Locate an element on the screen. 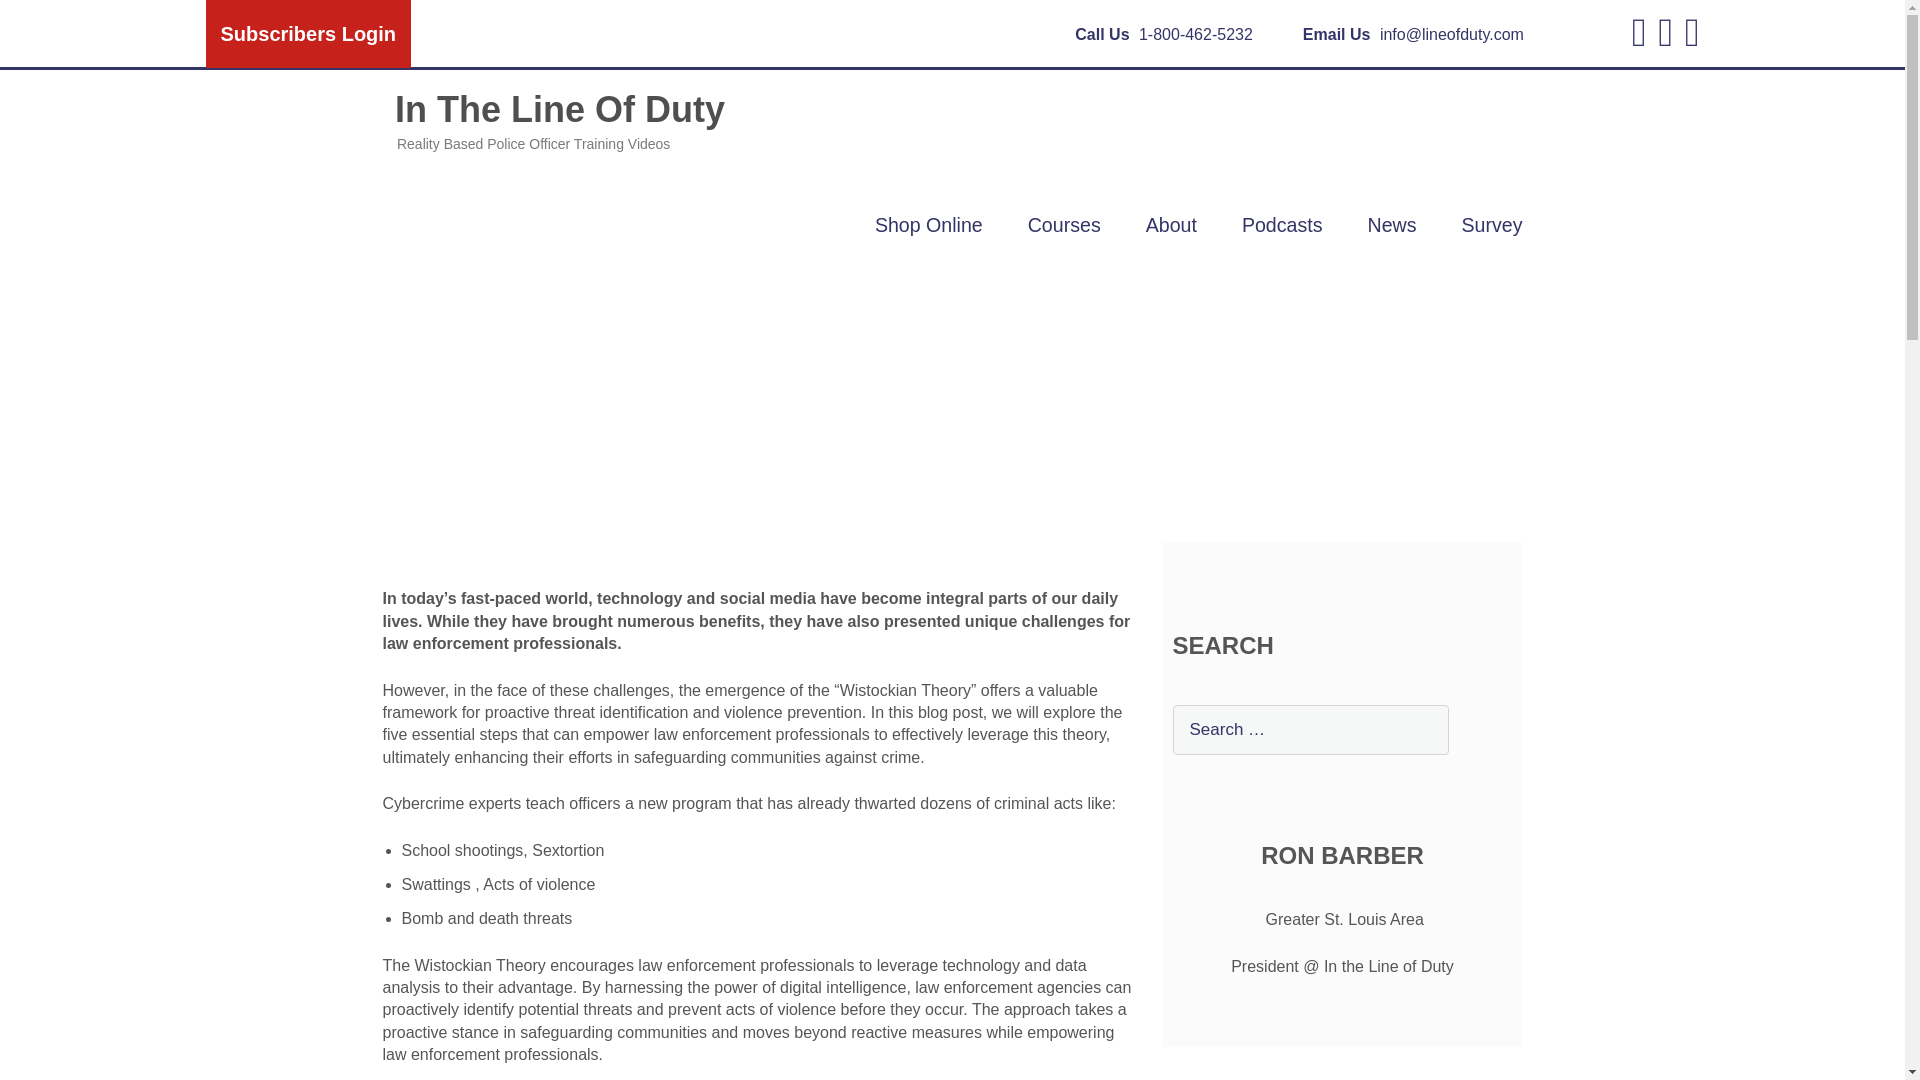 This screenshot has width=1920, height=1080. News is located at coordinates (1392, 224).